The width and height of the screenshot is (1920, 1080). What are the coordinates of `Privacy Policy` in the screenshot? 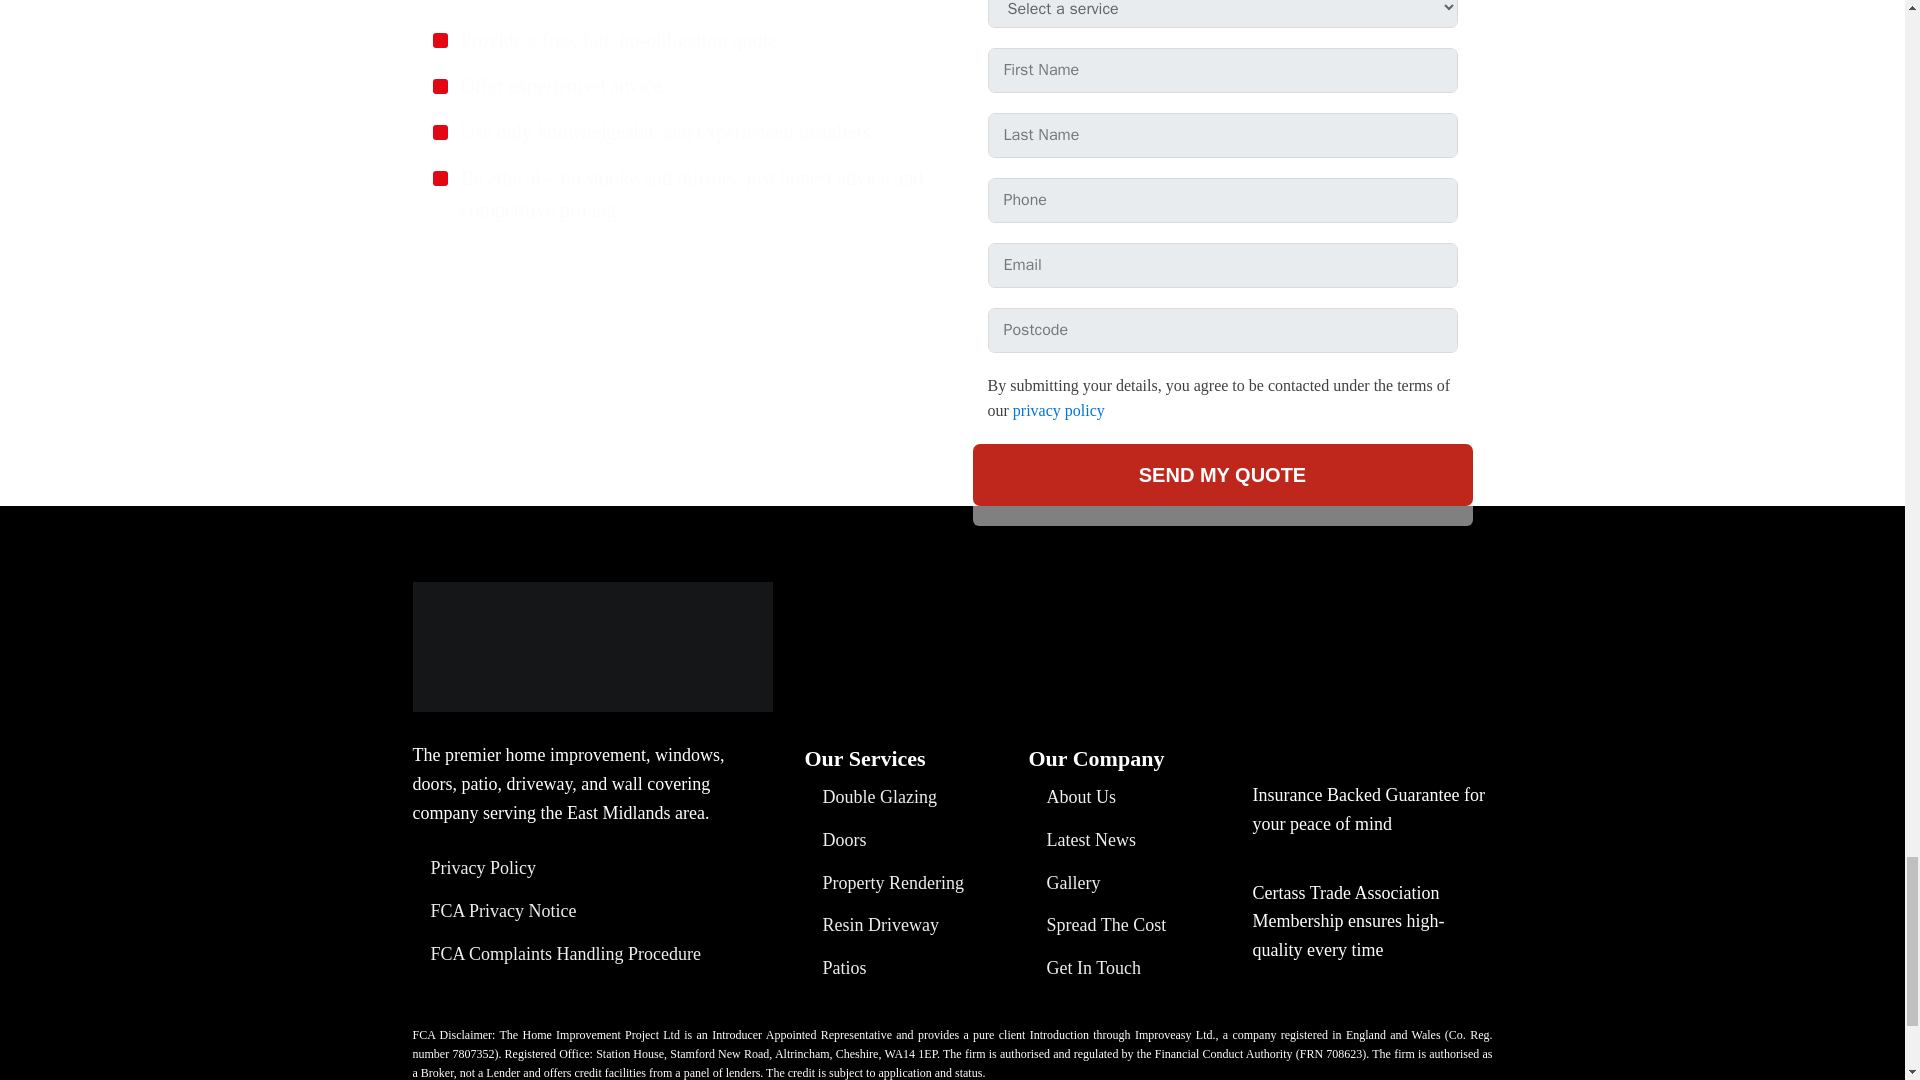 It's located at (474, 868).